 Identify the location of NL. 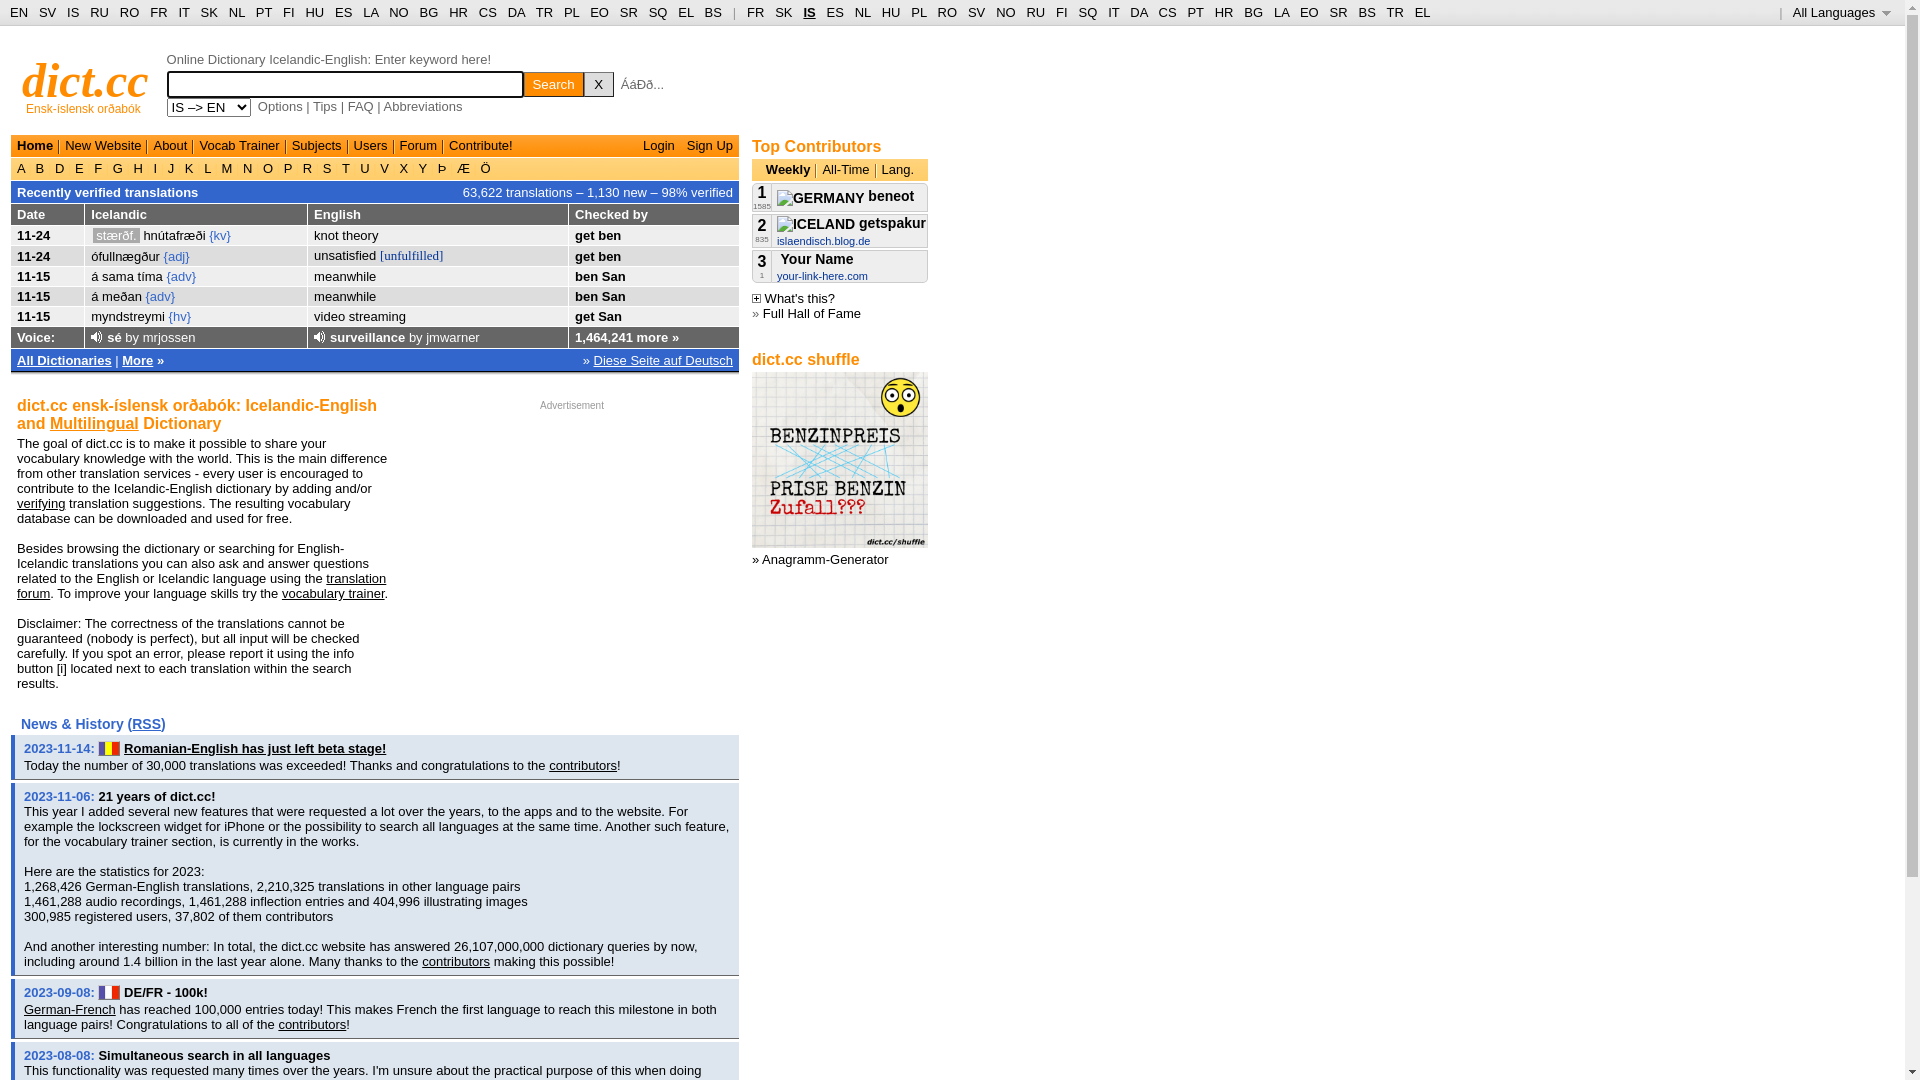
(236, 12).